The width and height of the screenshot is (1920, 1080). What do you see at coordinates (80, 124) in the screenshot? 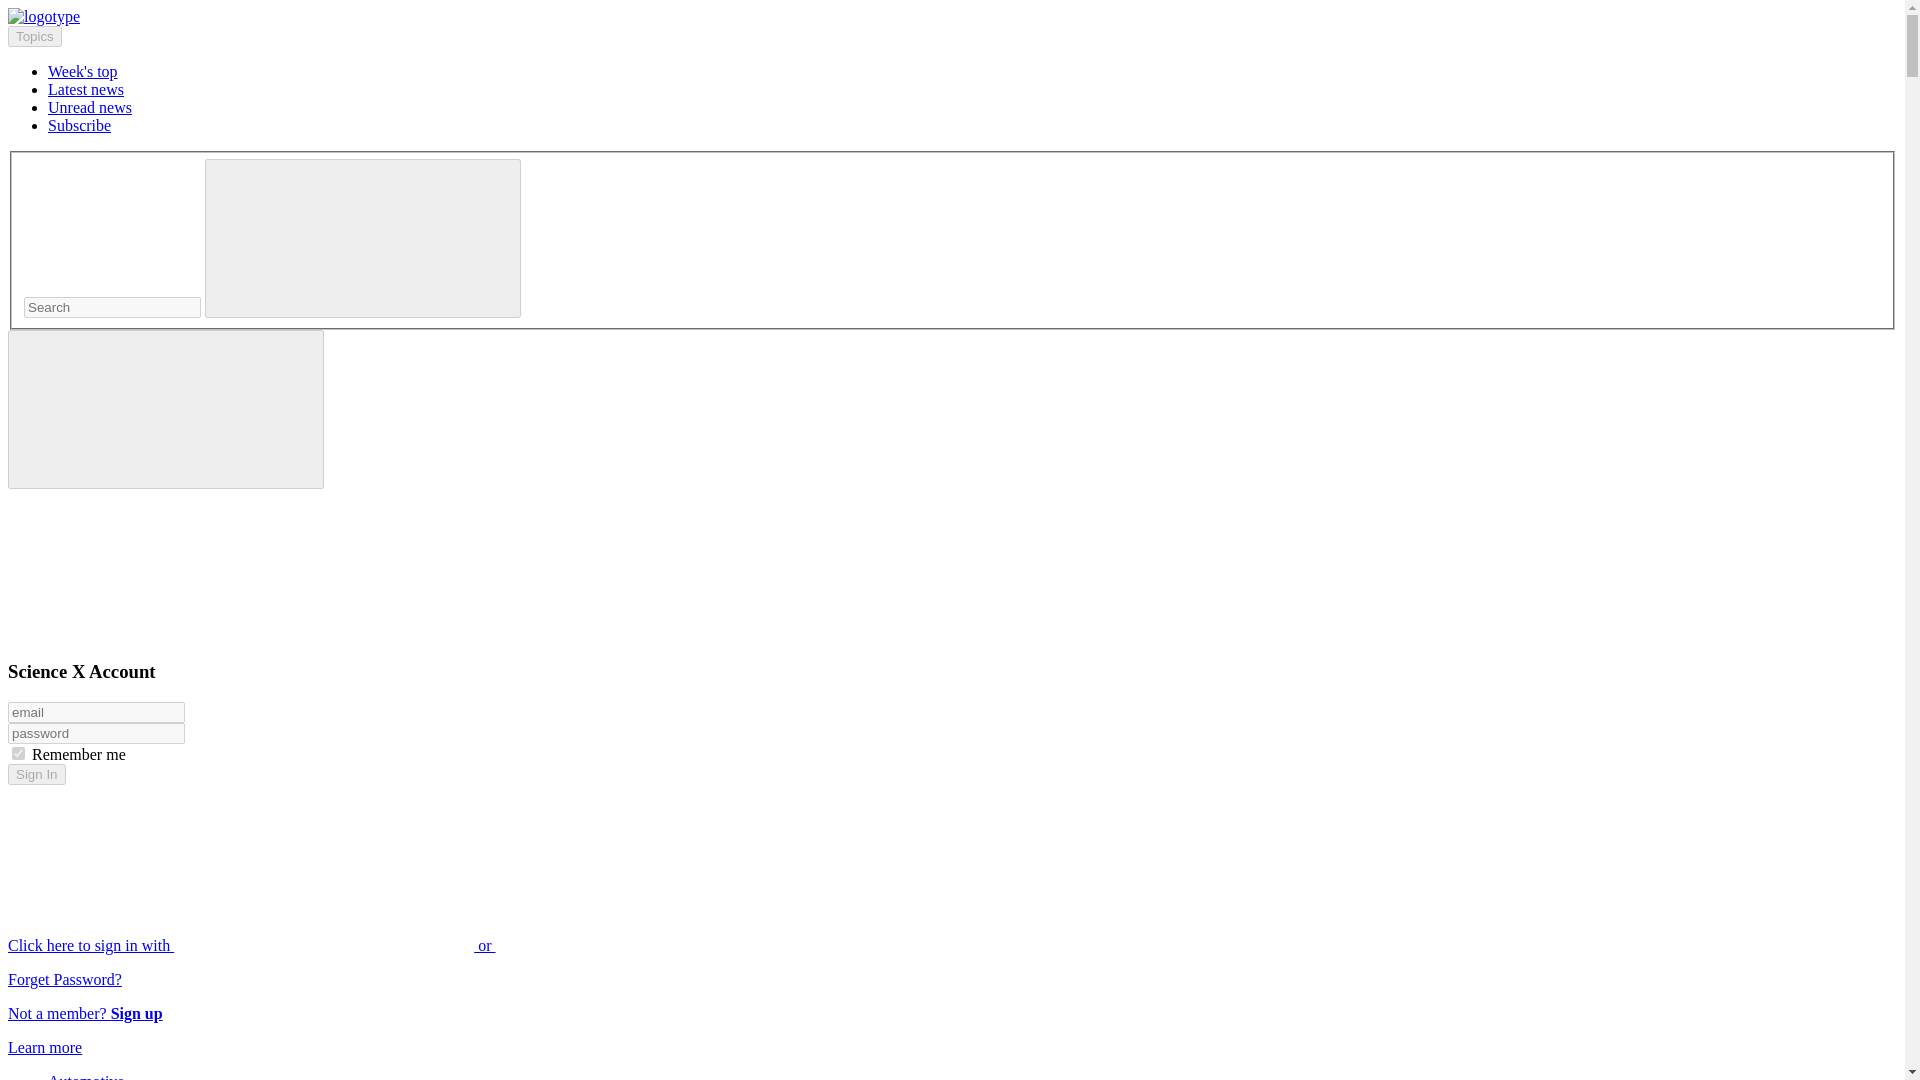
I see `Subscribe` at bounding box center [80, 124].